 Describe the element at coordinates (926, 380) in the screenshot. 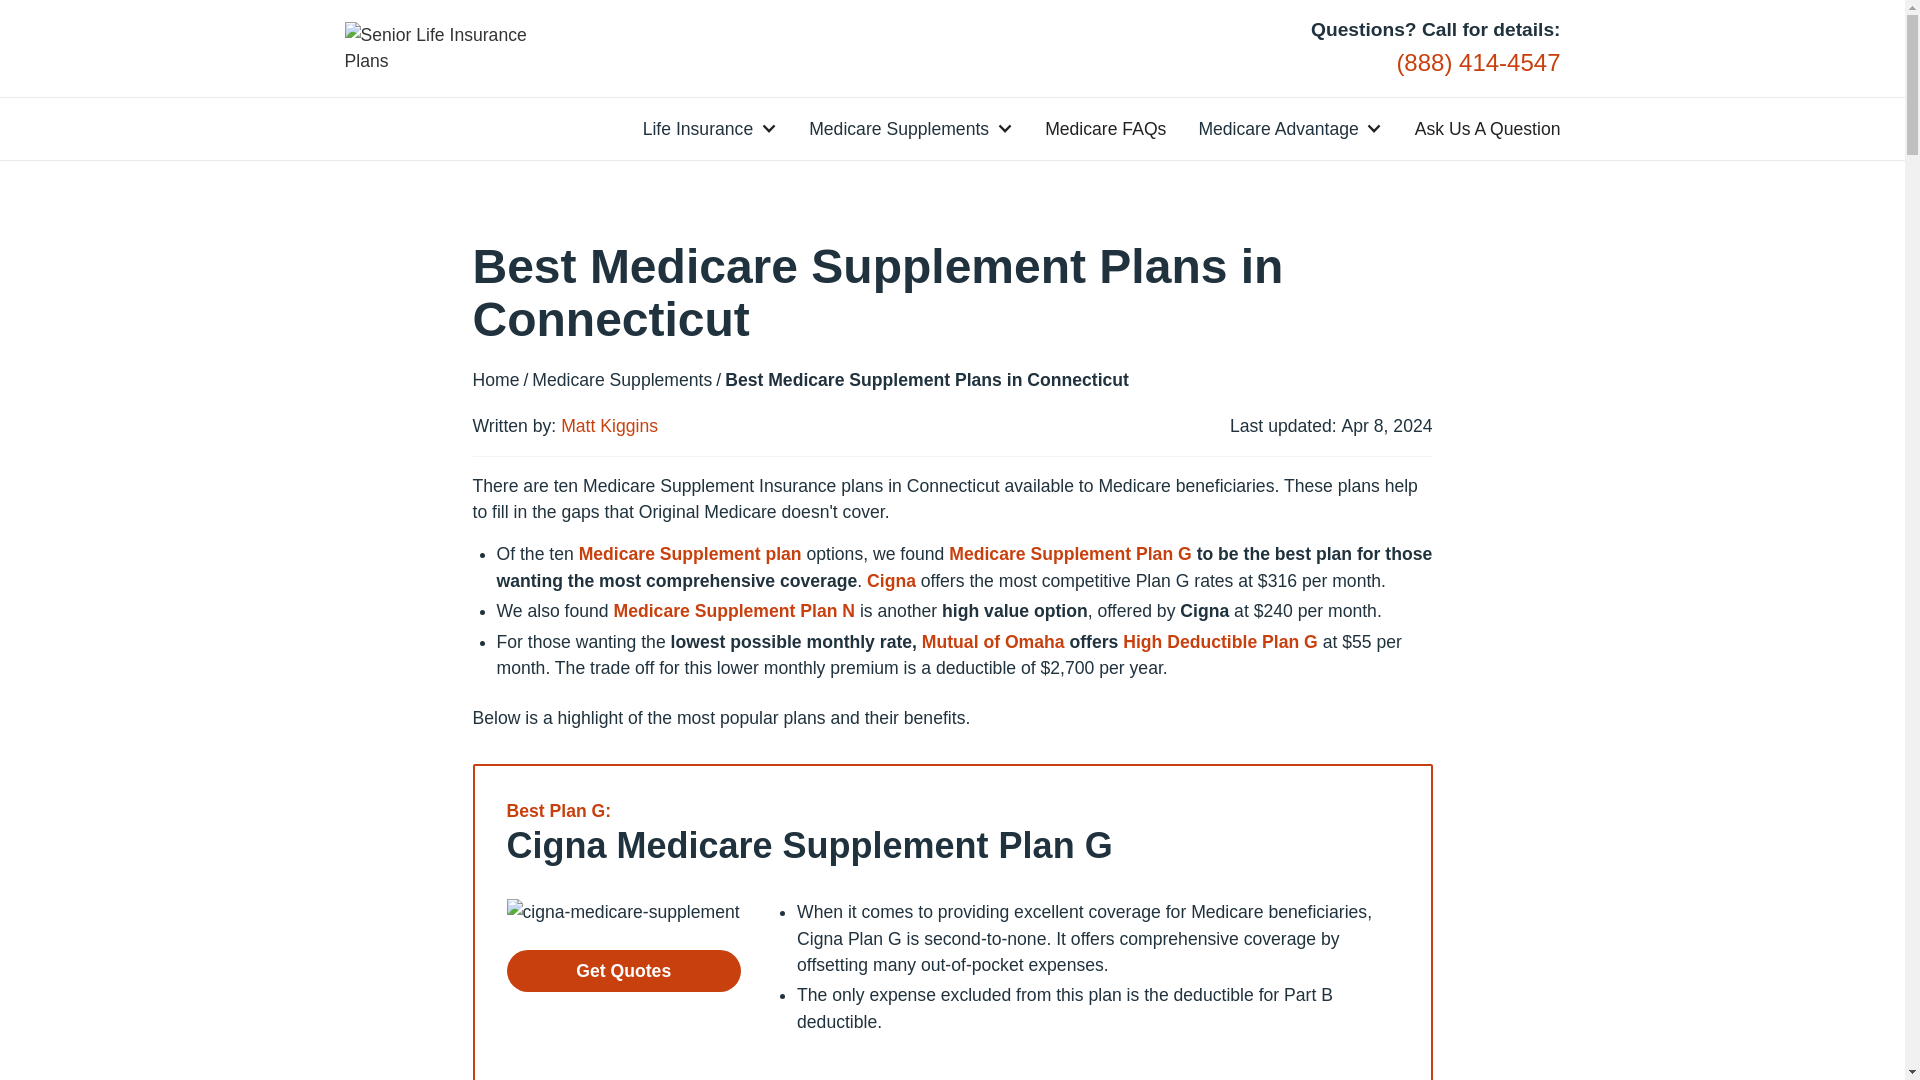

I see `Best Medicare Supplement Plans in Connecticut` at that location.